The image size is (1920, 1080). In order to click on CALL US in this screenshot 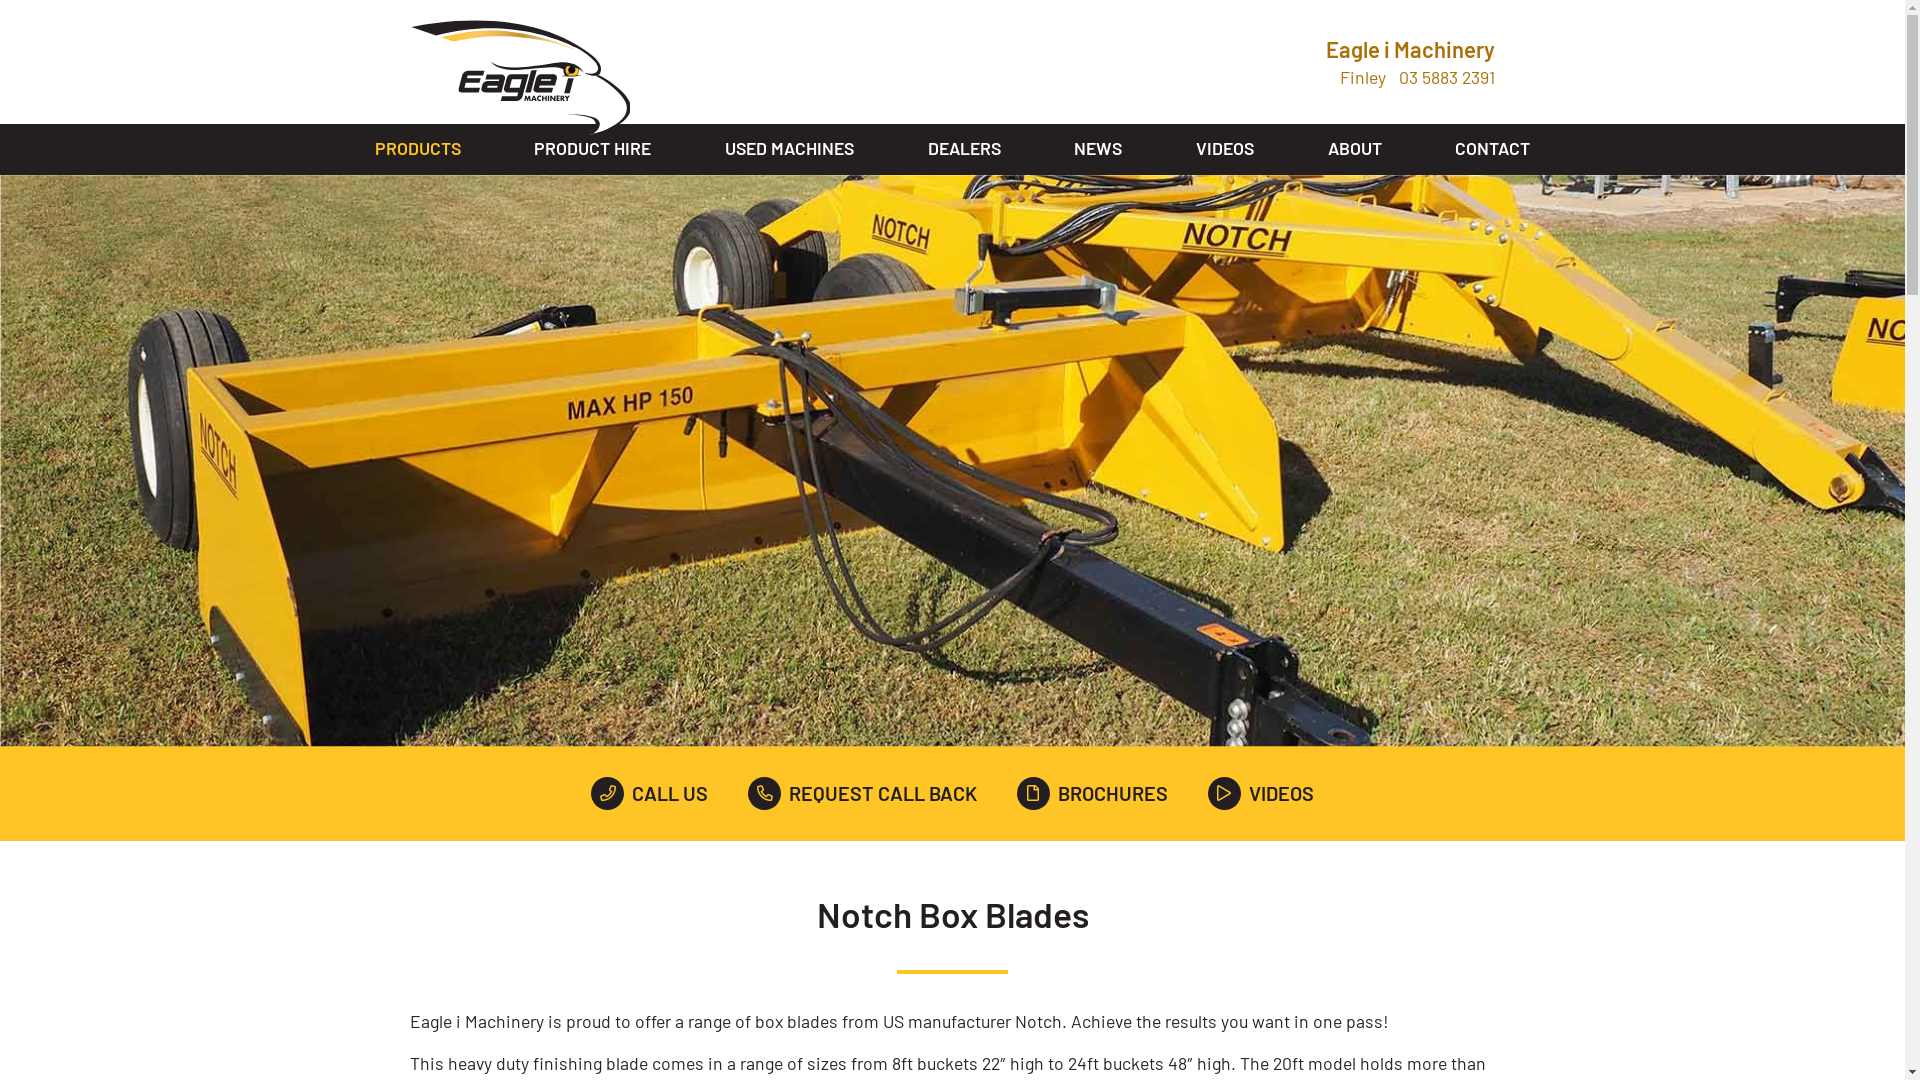, I will do `click(650, 794)`.